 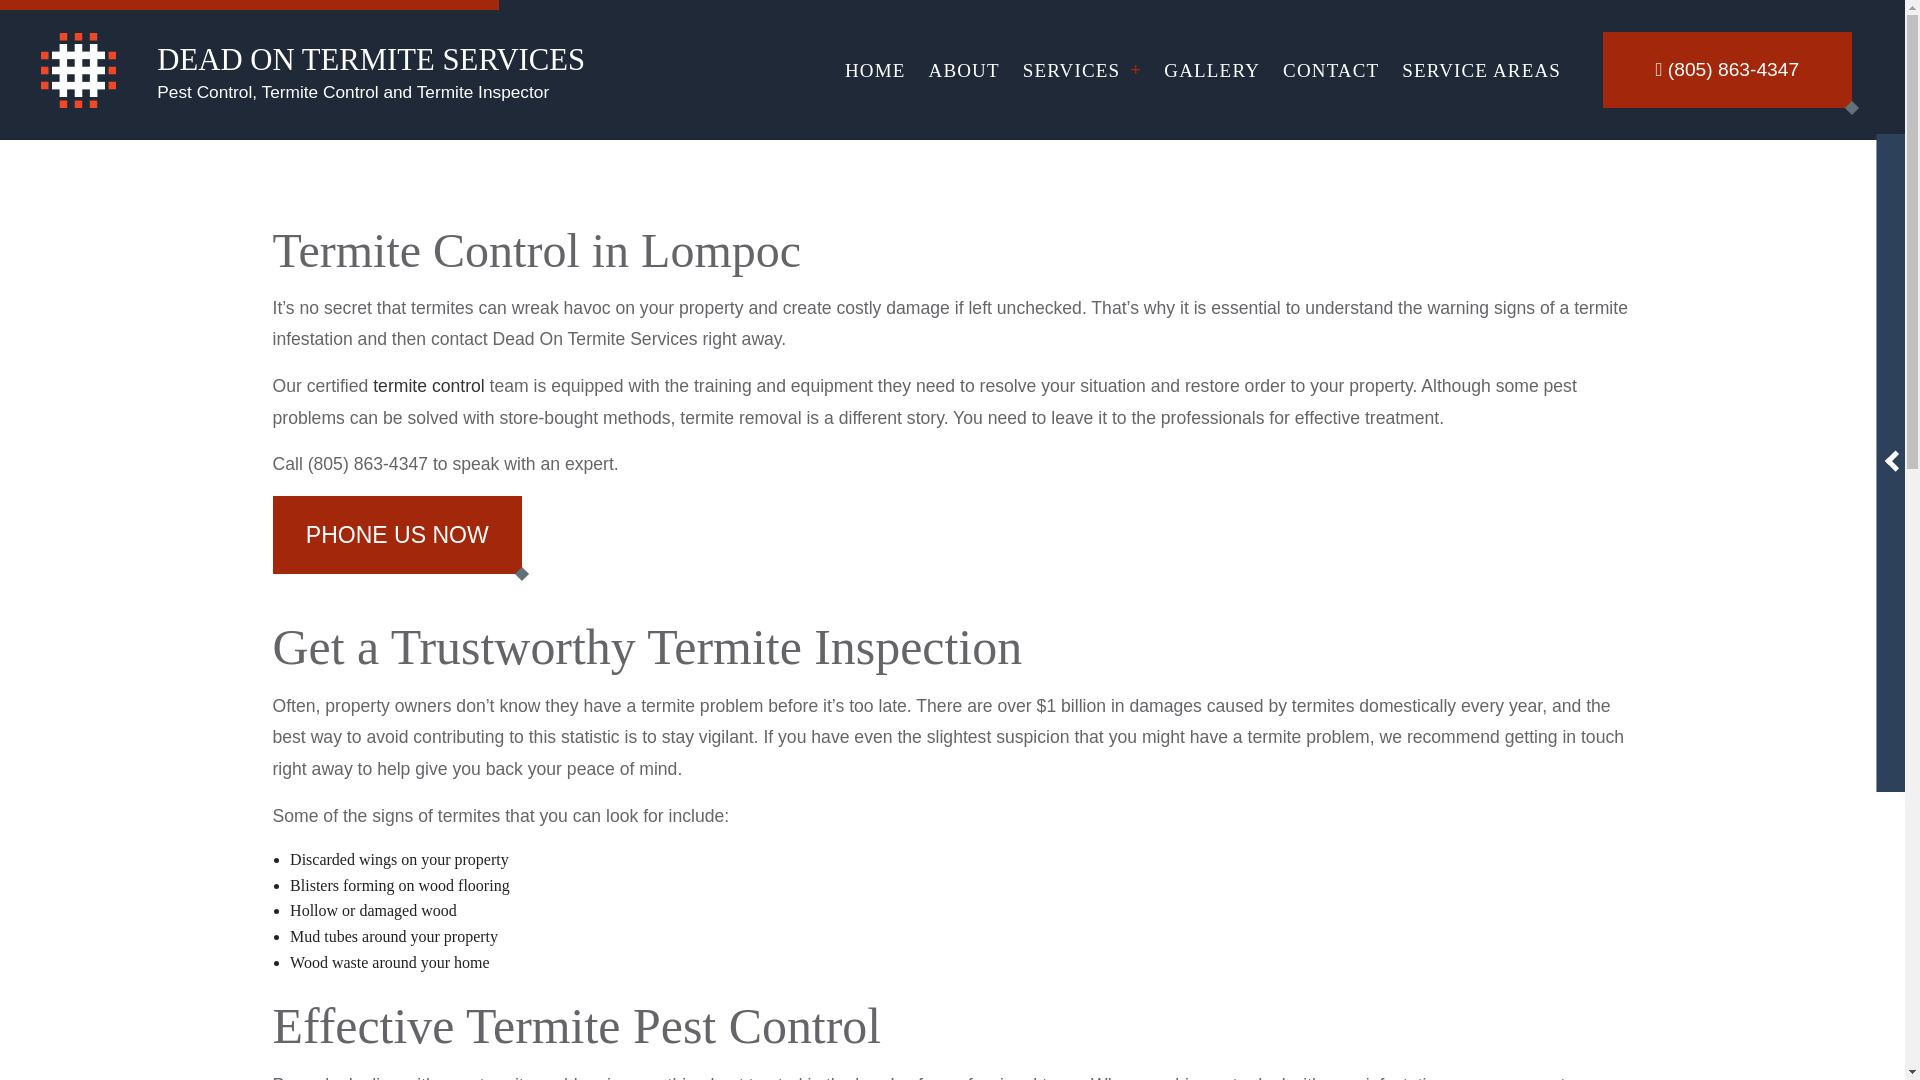 I want to click on COMMERCIAL PEST CONTROL, so click(x=1080, y=400).